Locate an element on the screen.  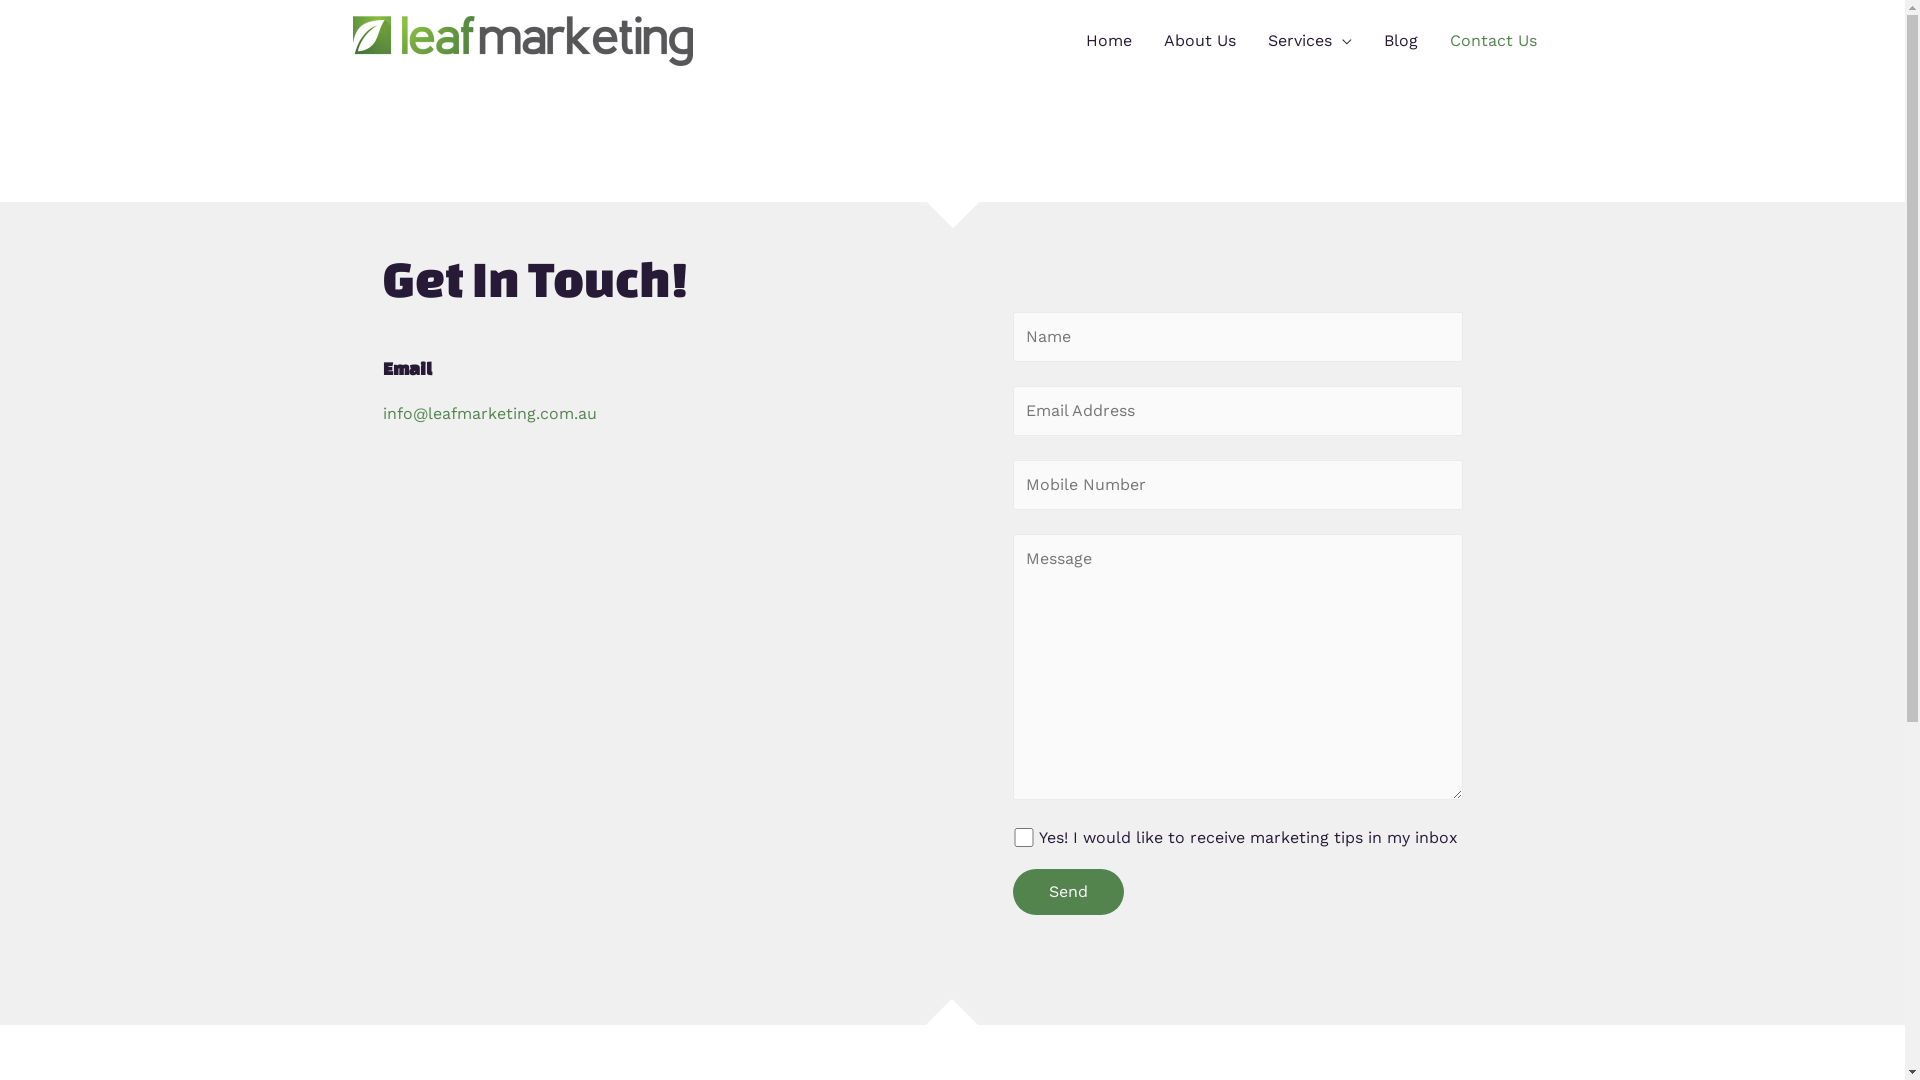
Blog is located at coordinates (1401, 41).